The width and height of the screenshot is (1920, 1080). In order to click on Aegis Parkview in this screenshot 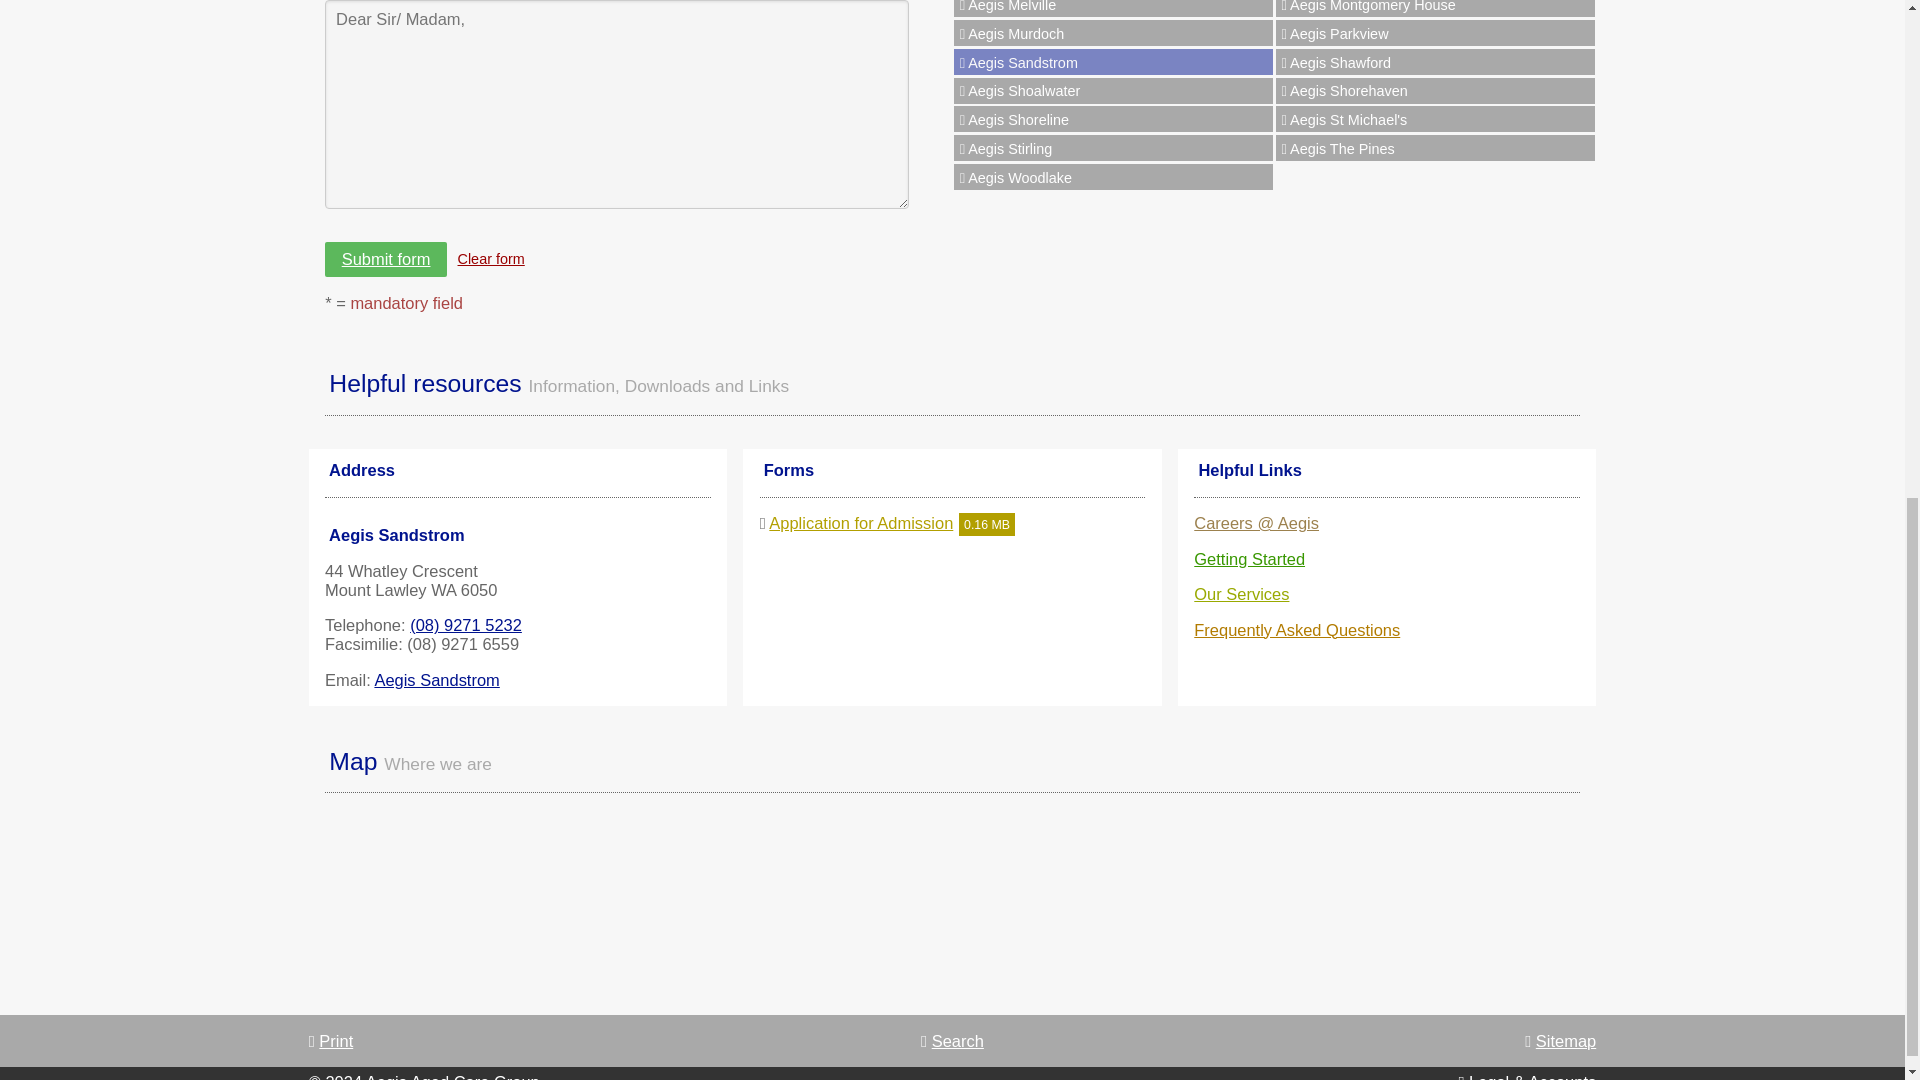, I will do `click(1436, 33)`.